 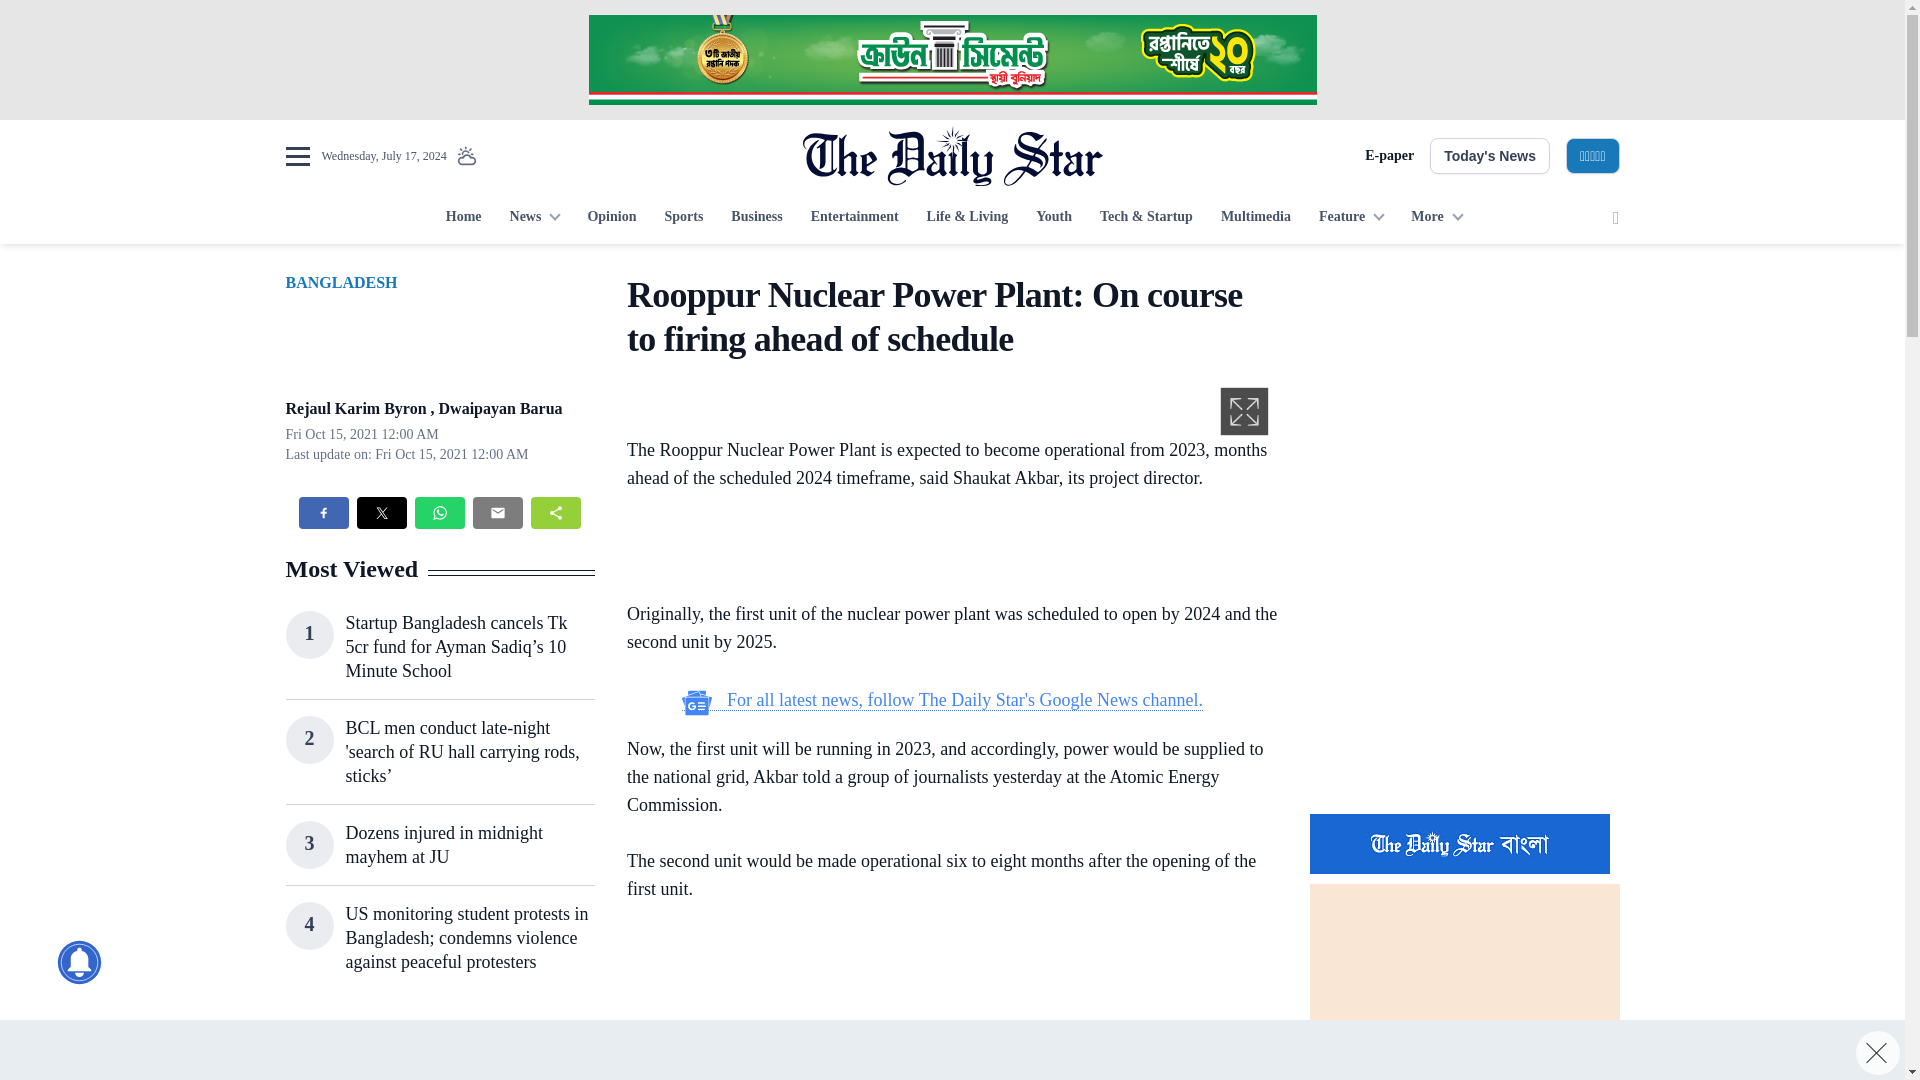 What do you see at coordinates (854, 218) in the screenshot?
I see `Entertainment` at bounding box center [854, 218].